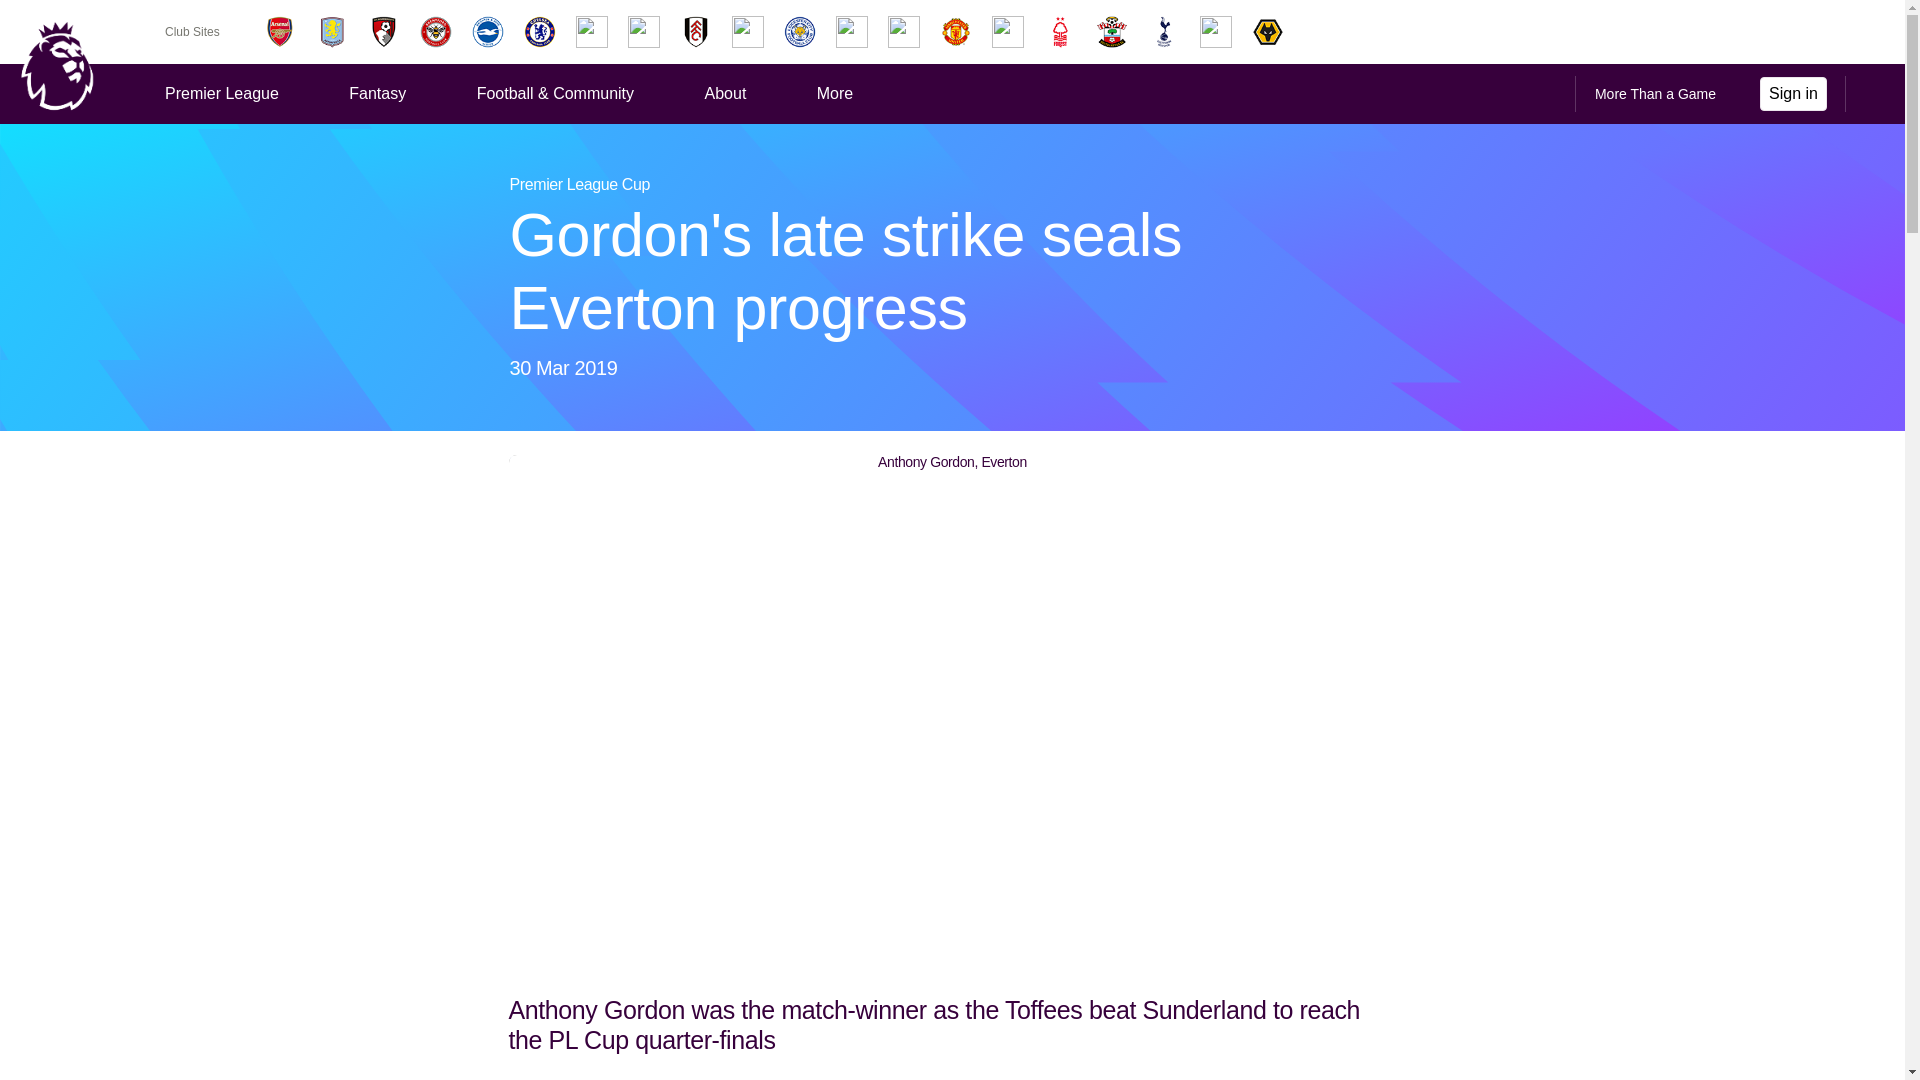 This screenshot has width=1920, height=1080. What do you see at coordinates (799, 31) in the screenshot?
I see `Leicester` at bounding box center [799, 31].